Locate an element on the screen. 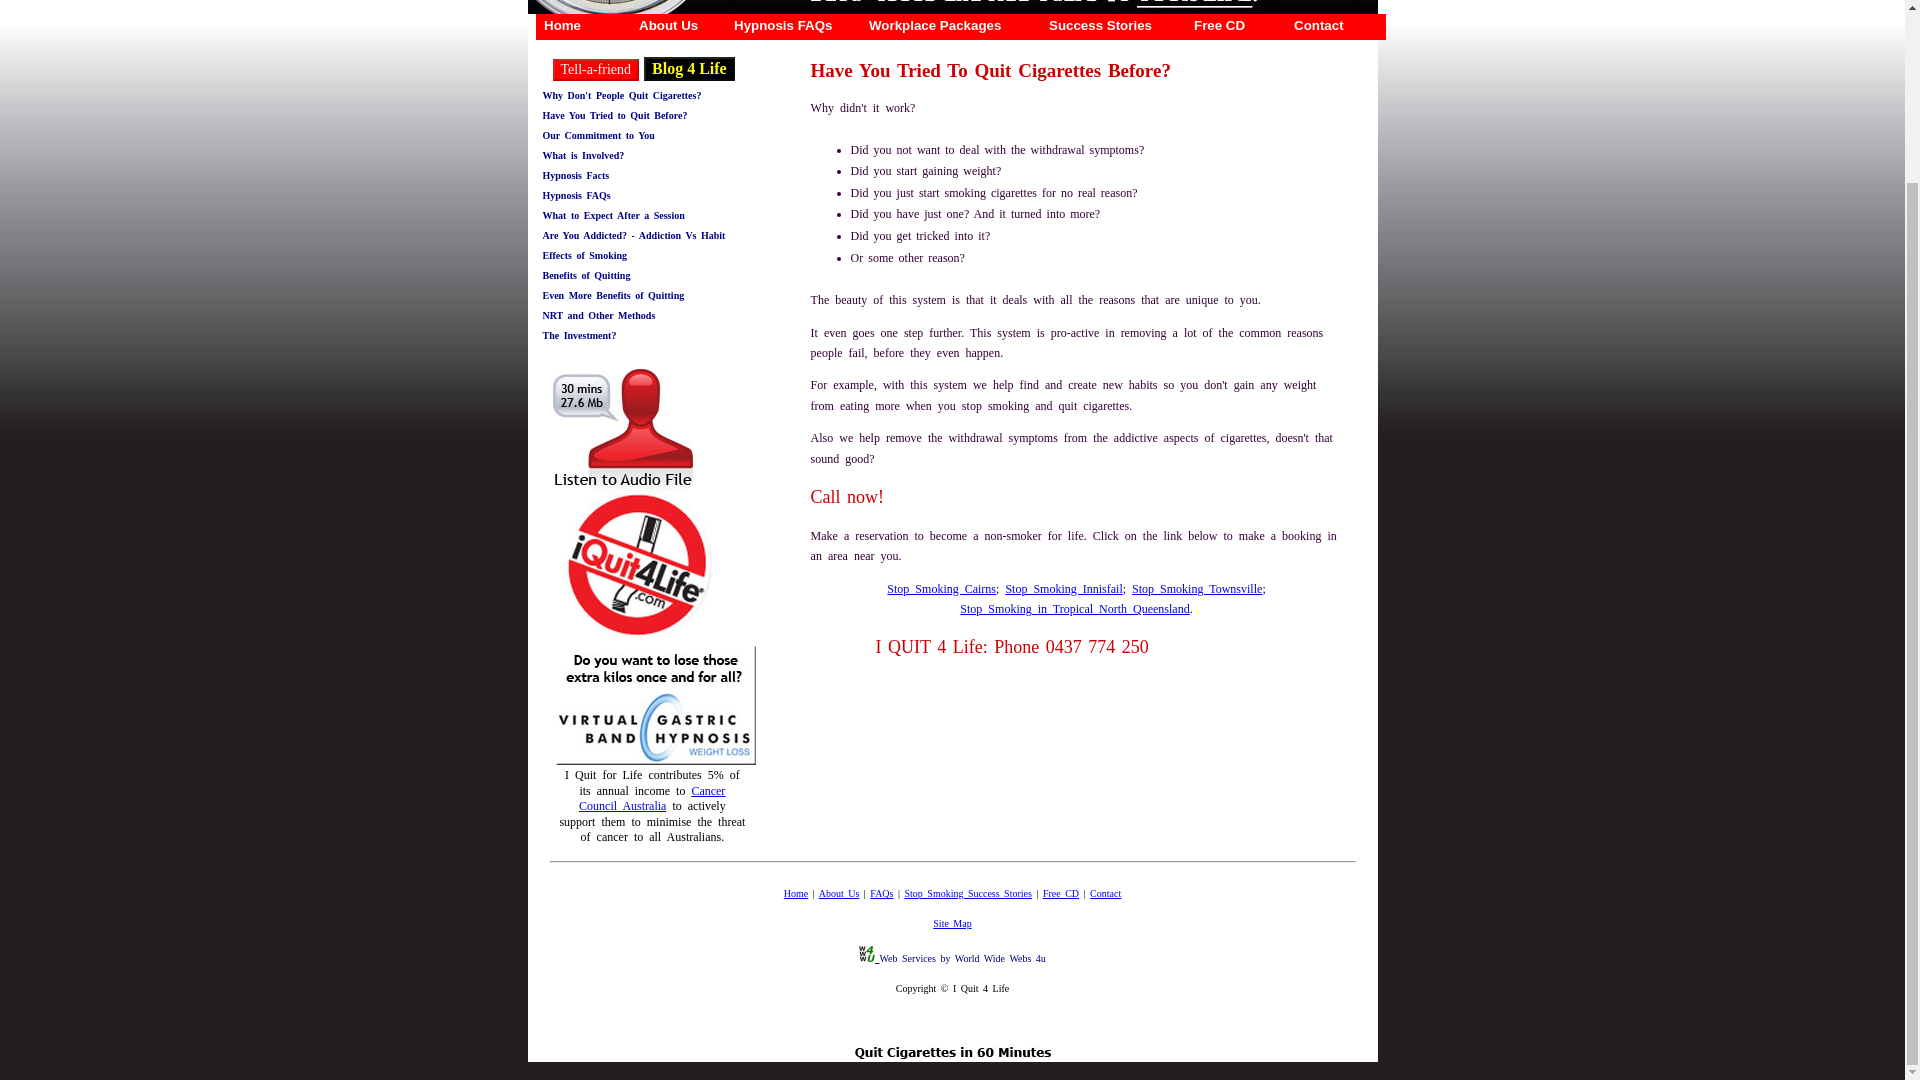 This screenshot has height=1080, width=1920. I Quit 4 Life - Free CD is located at coordinates (1060, 892).